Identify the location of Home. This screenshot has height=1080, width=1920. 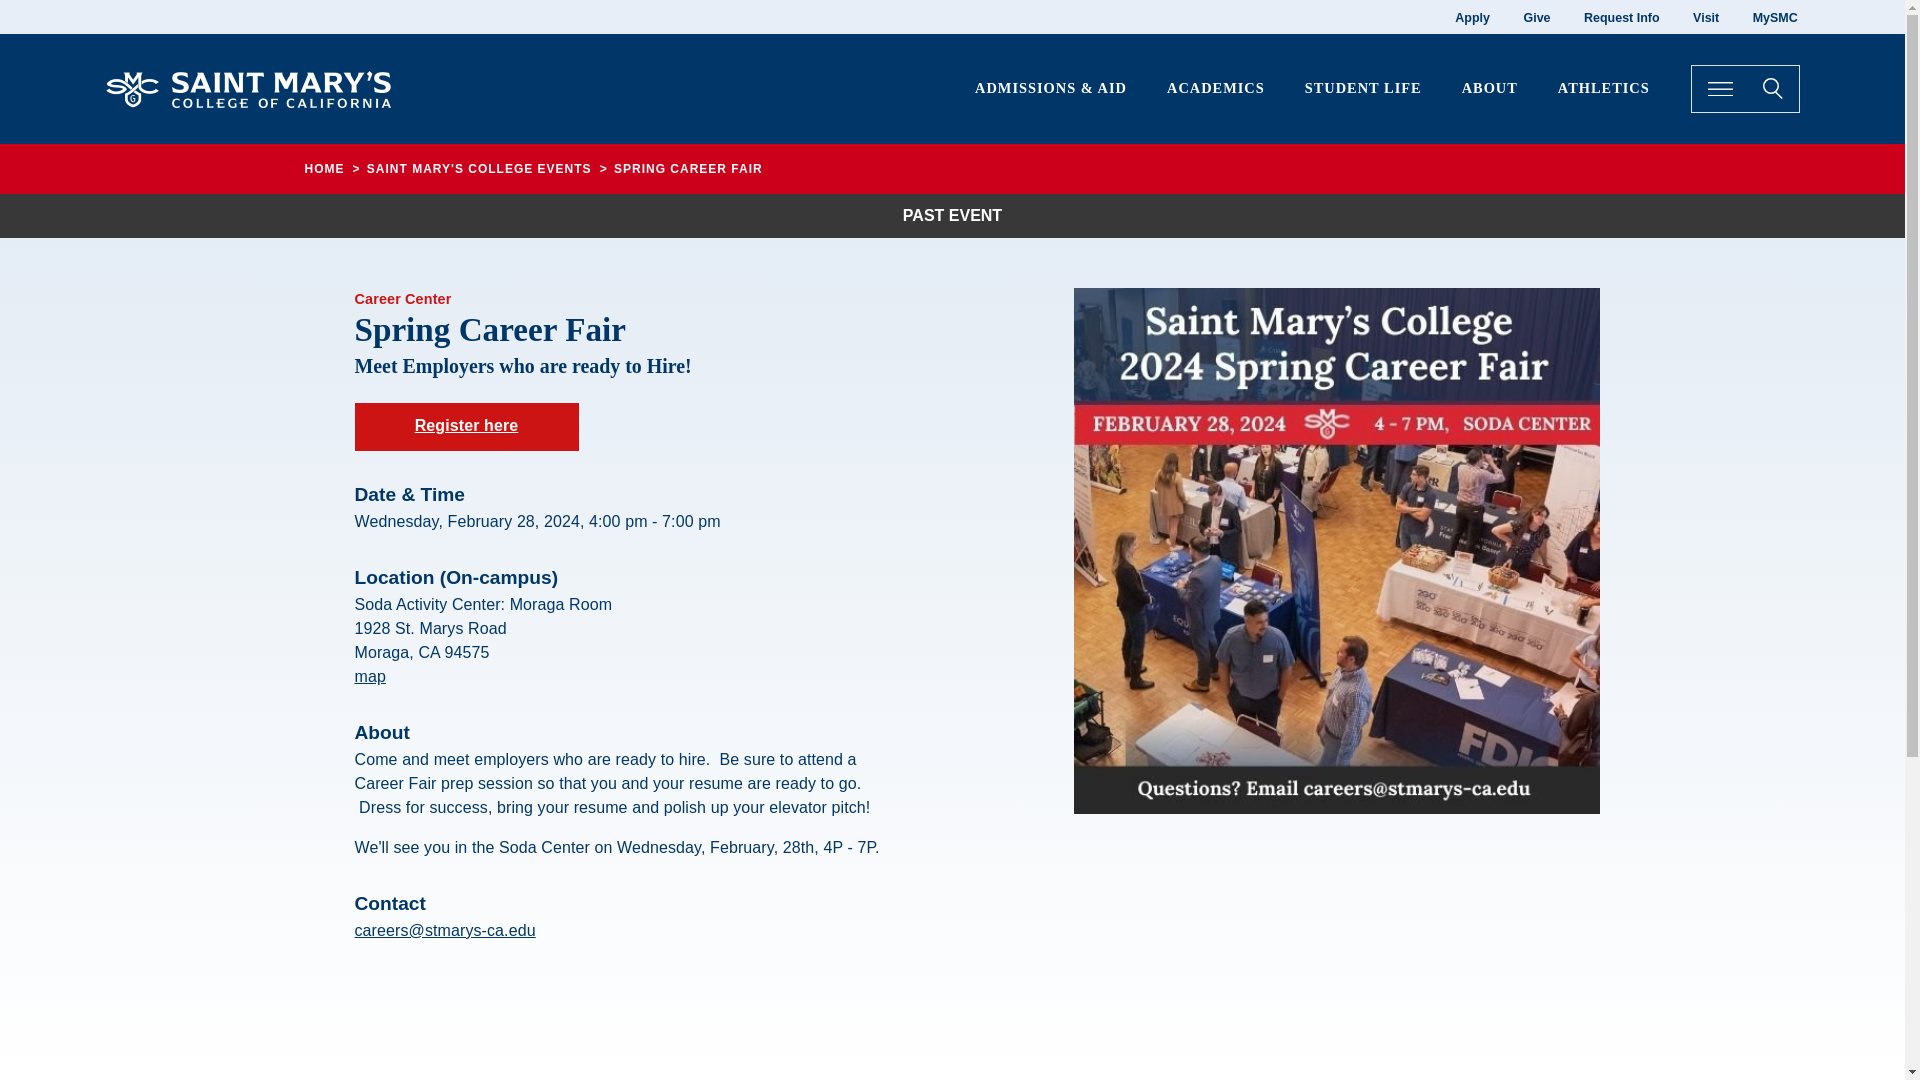
(256, 86).